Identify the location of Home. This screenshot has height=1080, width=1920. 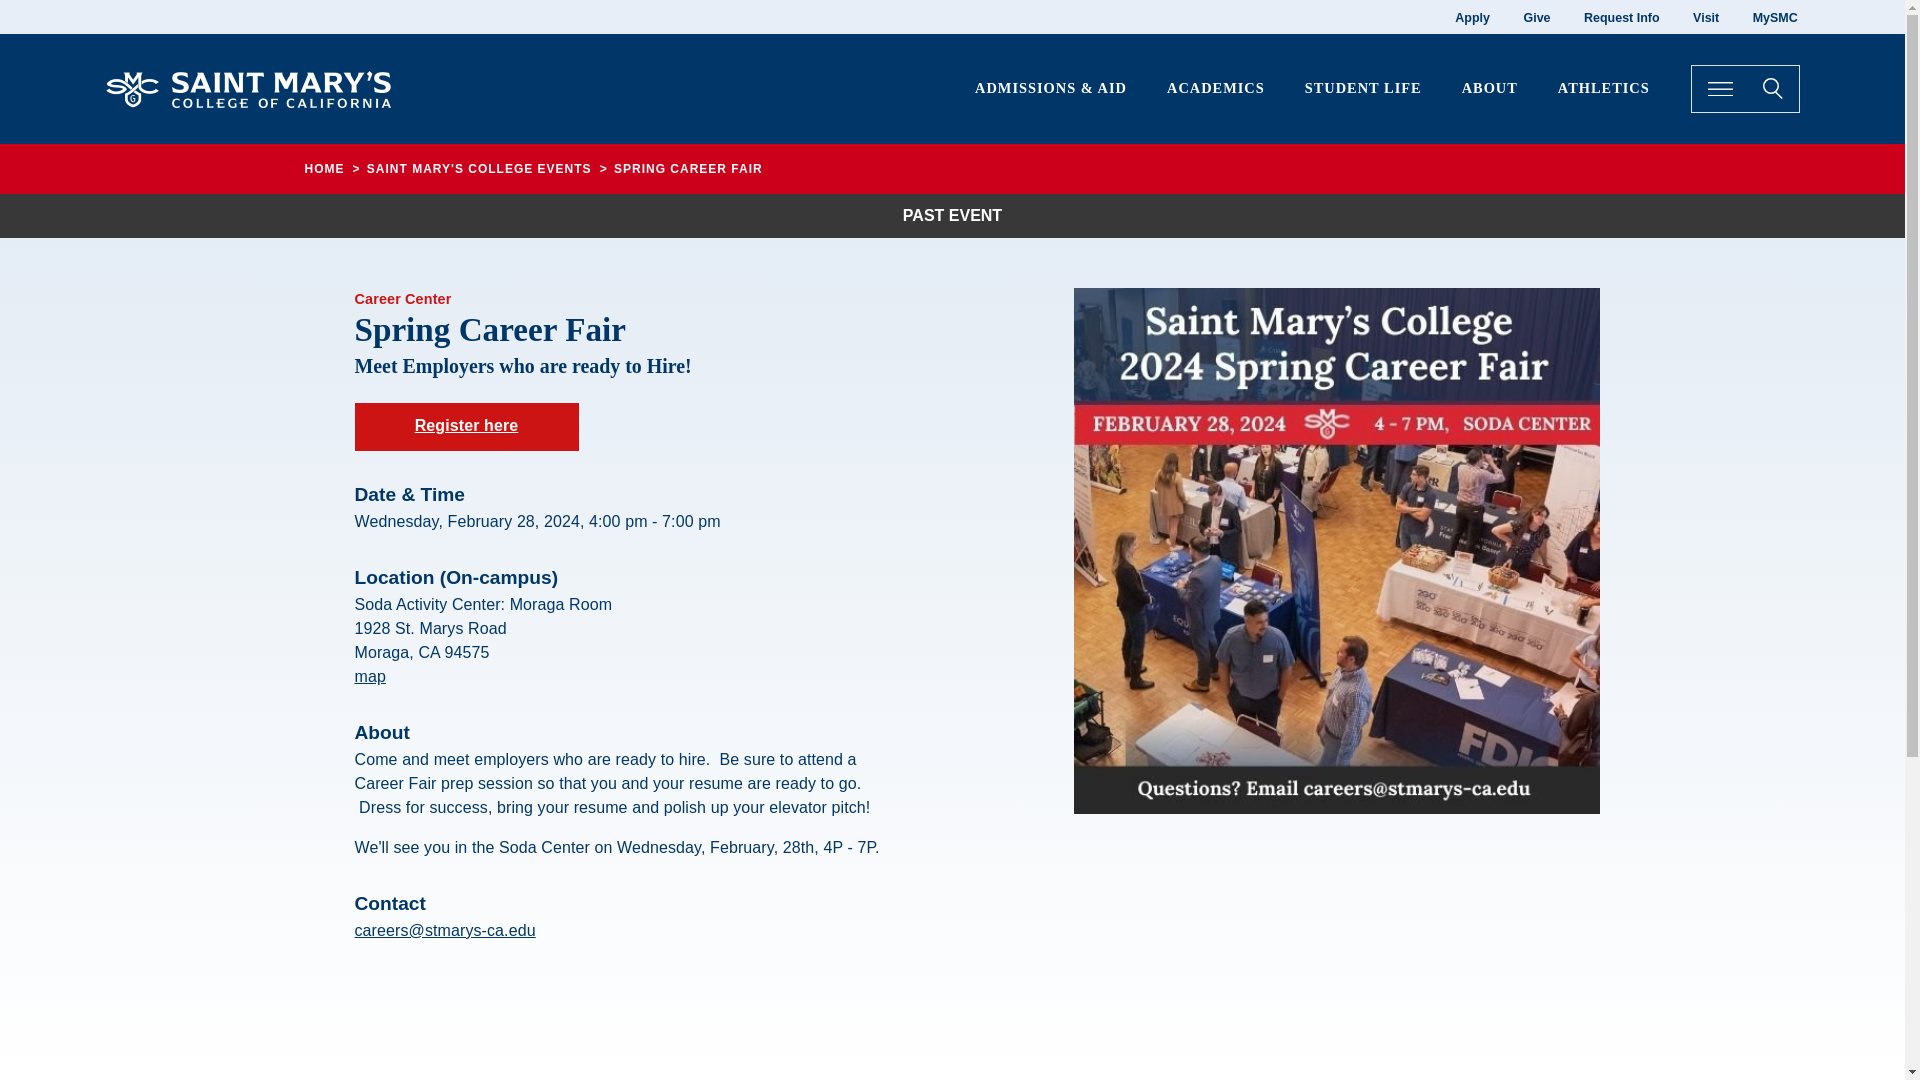
(256, 86).